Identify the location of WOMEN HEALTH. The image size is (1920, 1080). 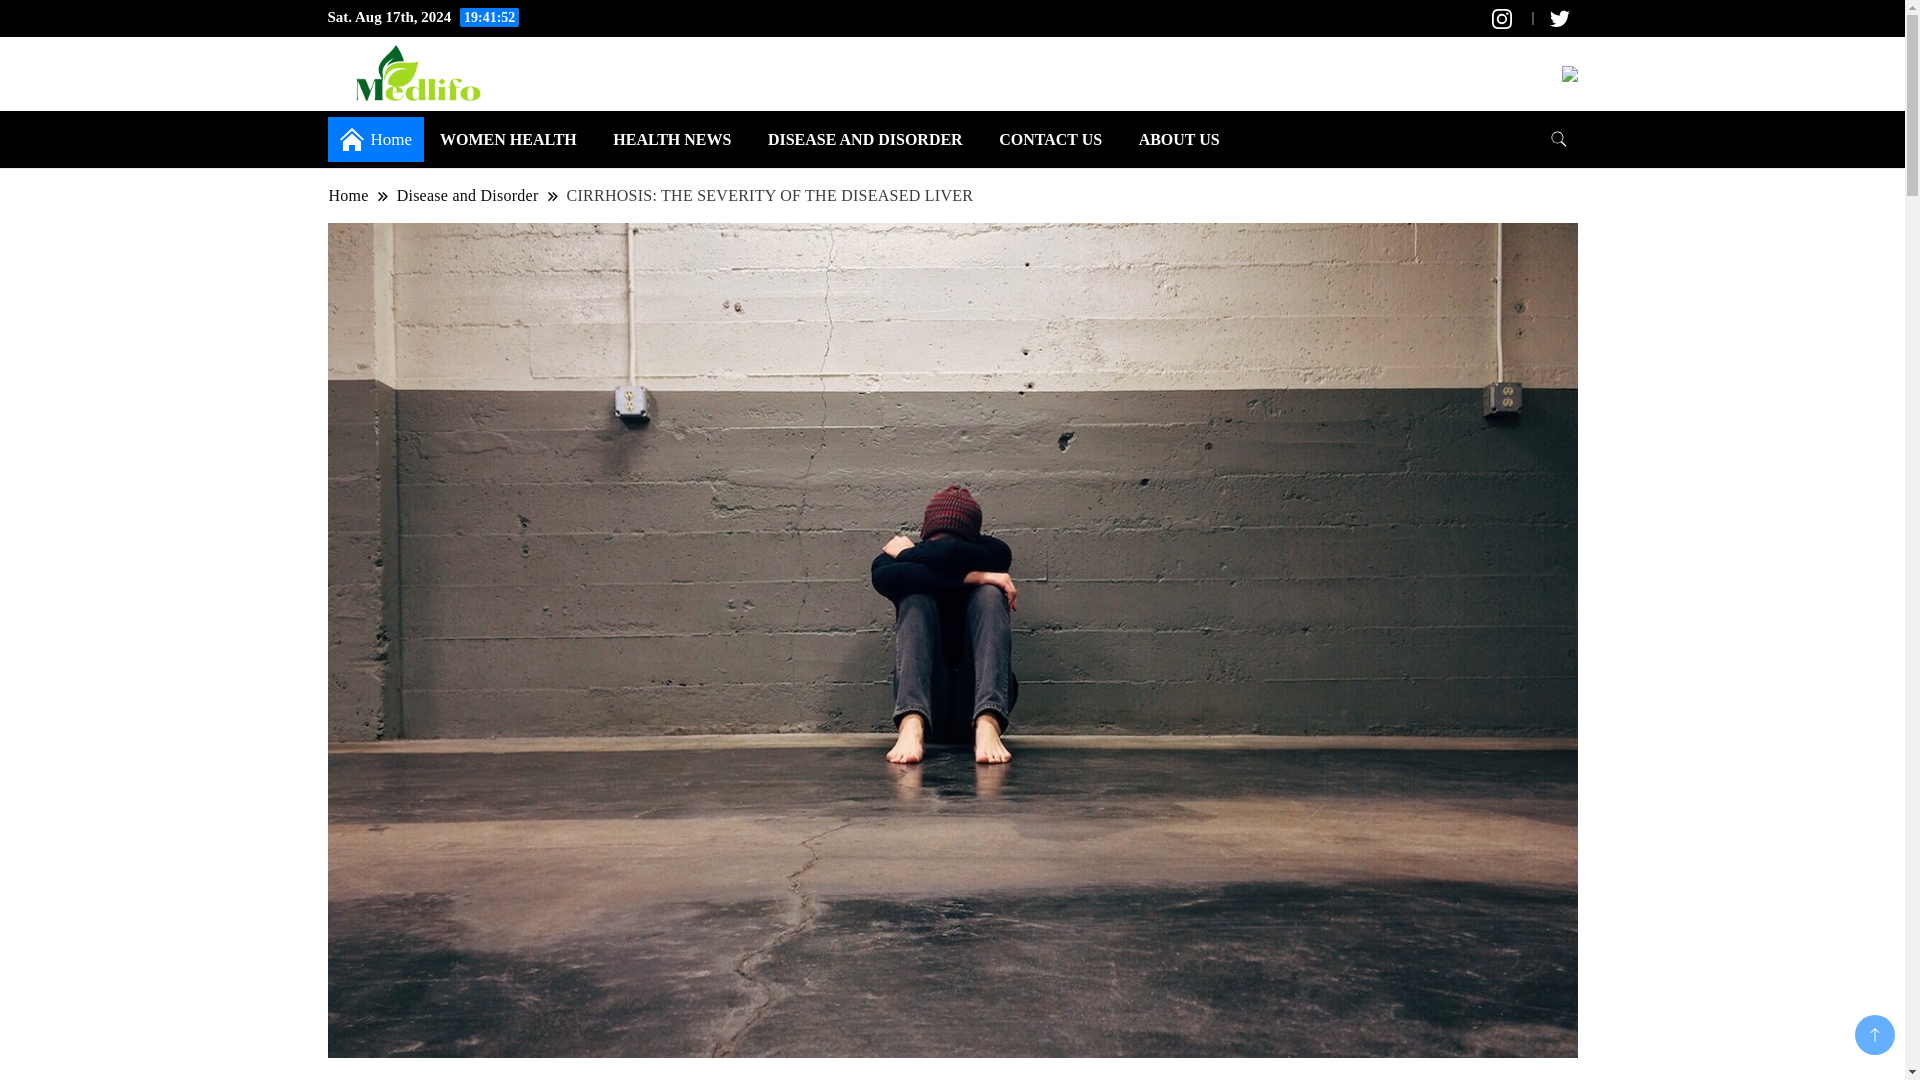
(508, 139).